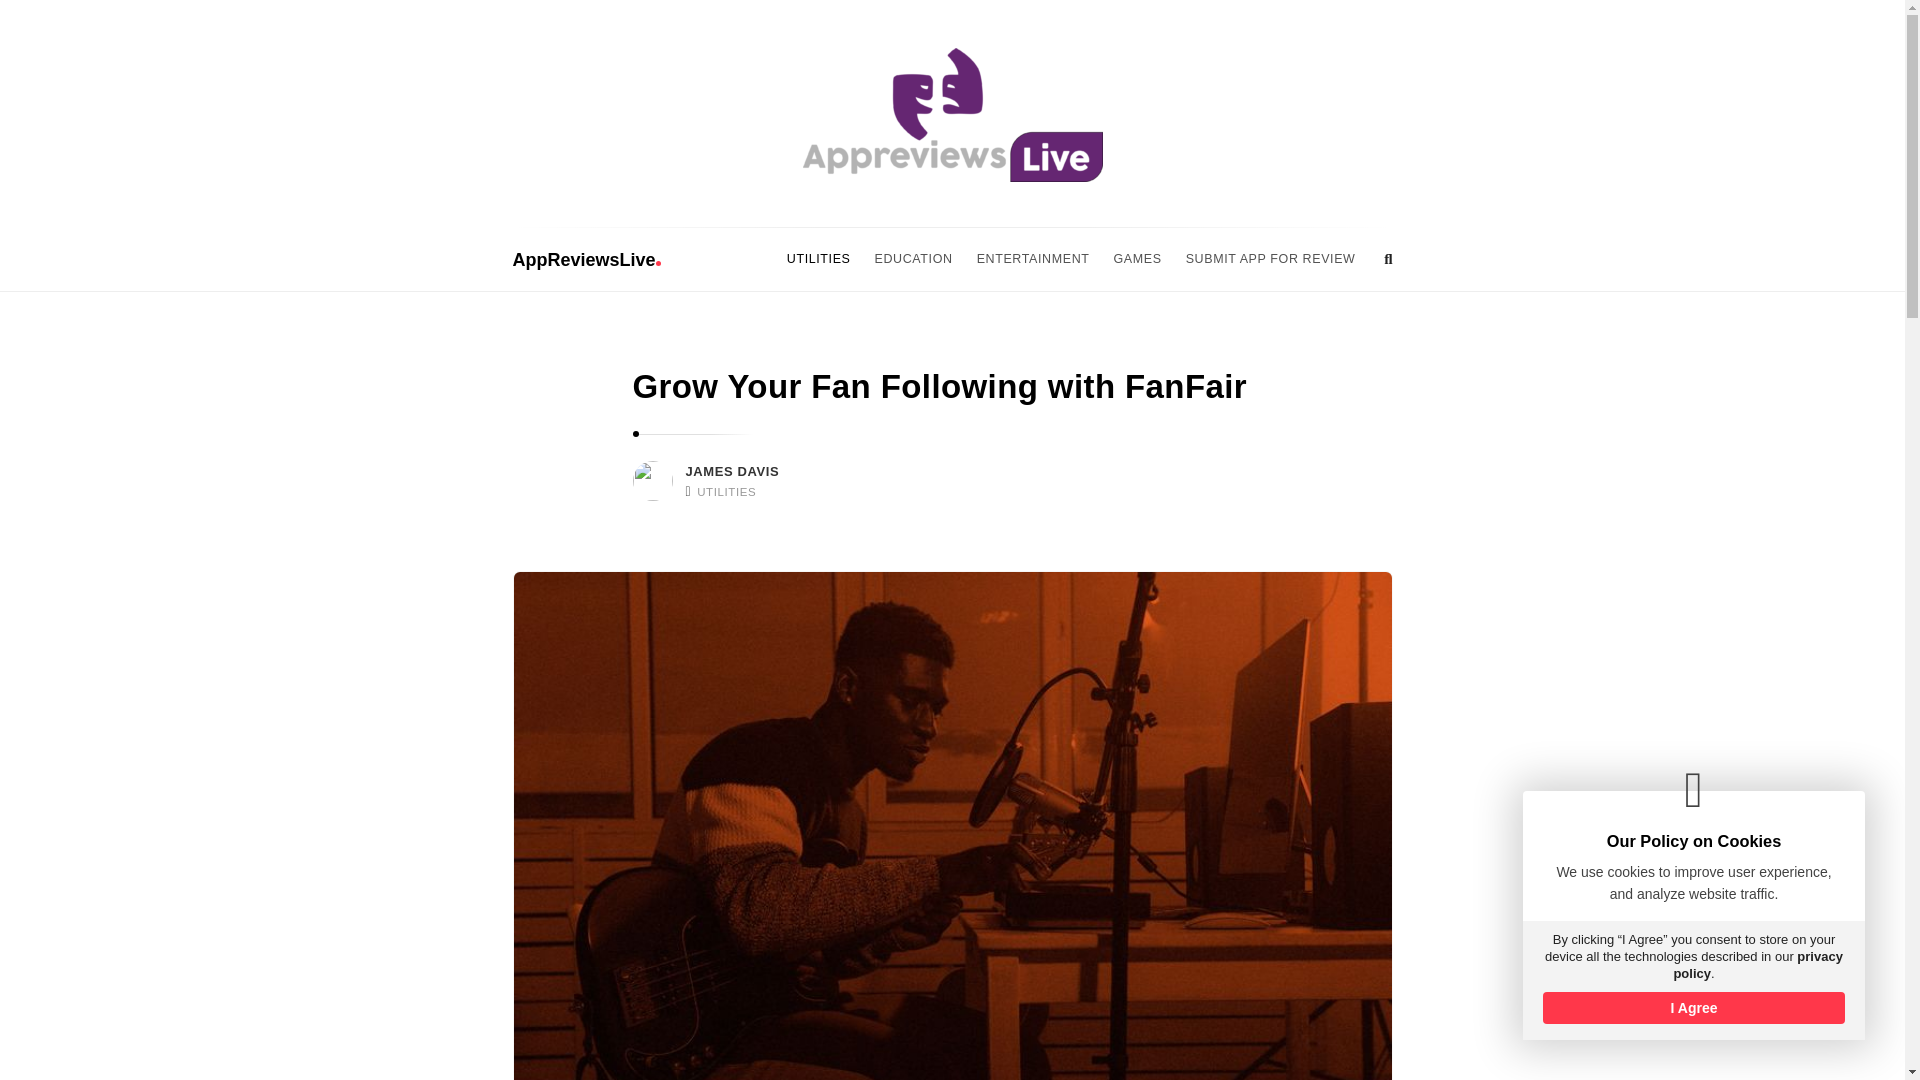 Image resolution: width=1920 pixels, height=1080 pixels. What do you see at coordinates (914, 258) in the screenshot?
I see `EDUCATION` at bounding box center [914, 258].